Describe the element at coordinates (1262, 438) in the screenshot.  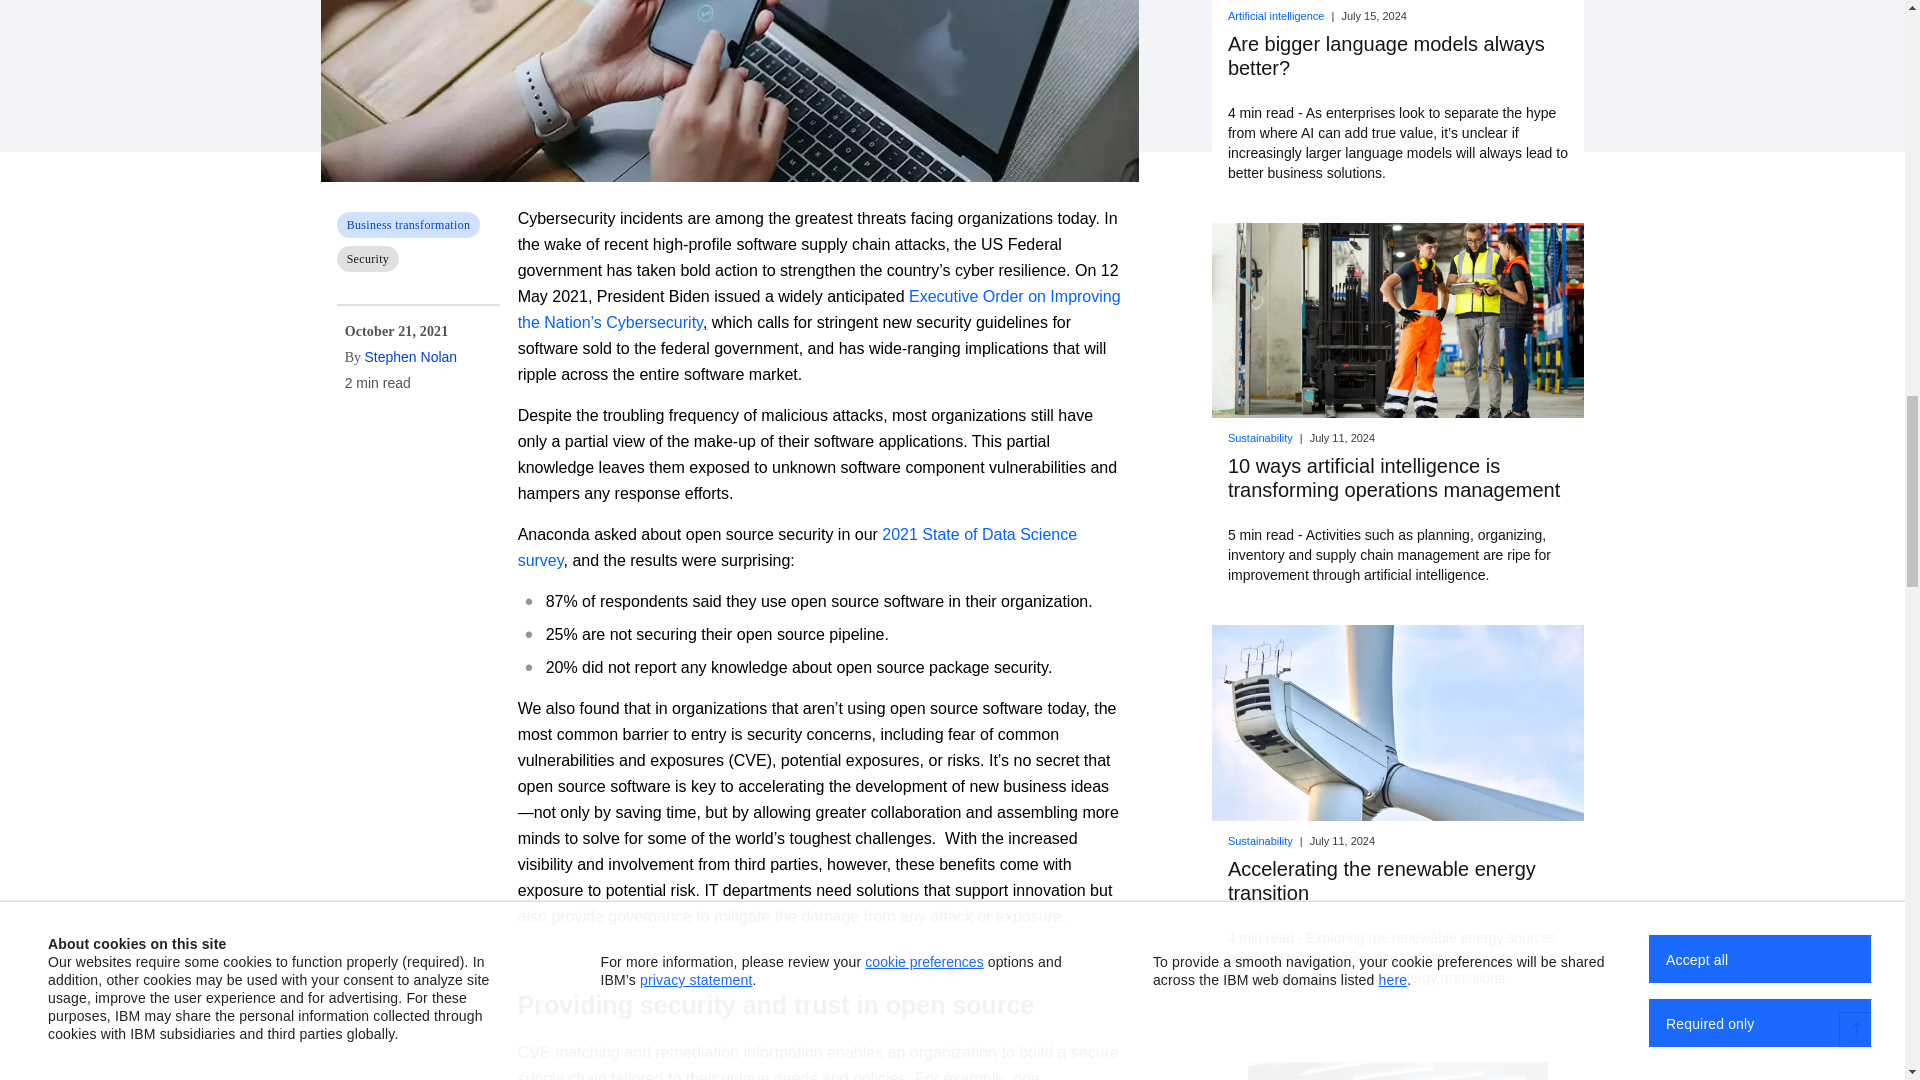
I see `Sustainability` at that location.